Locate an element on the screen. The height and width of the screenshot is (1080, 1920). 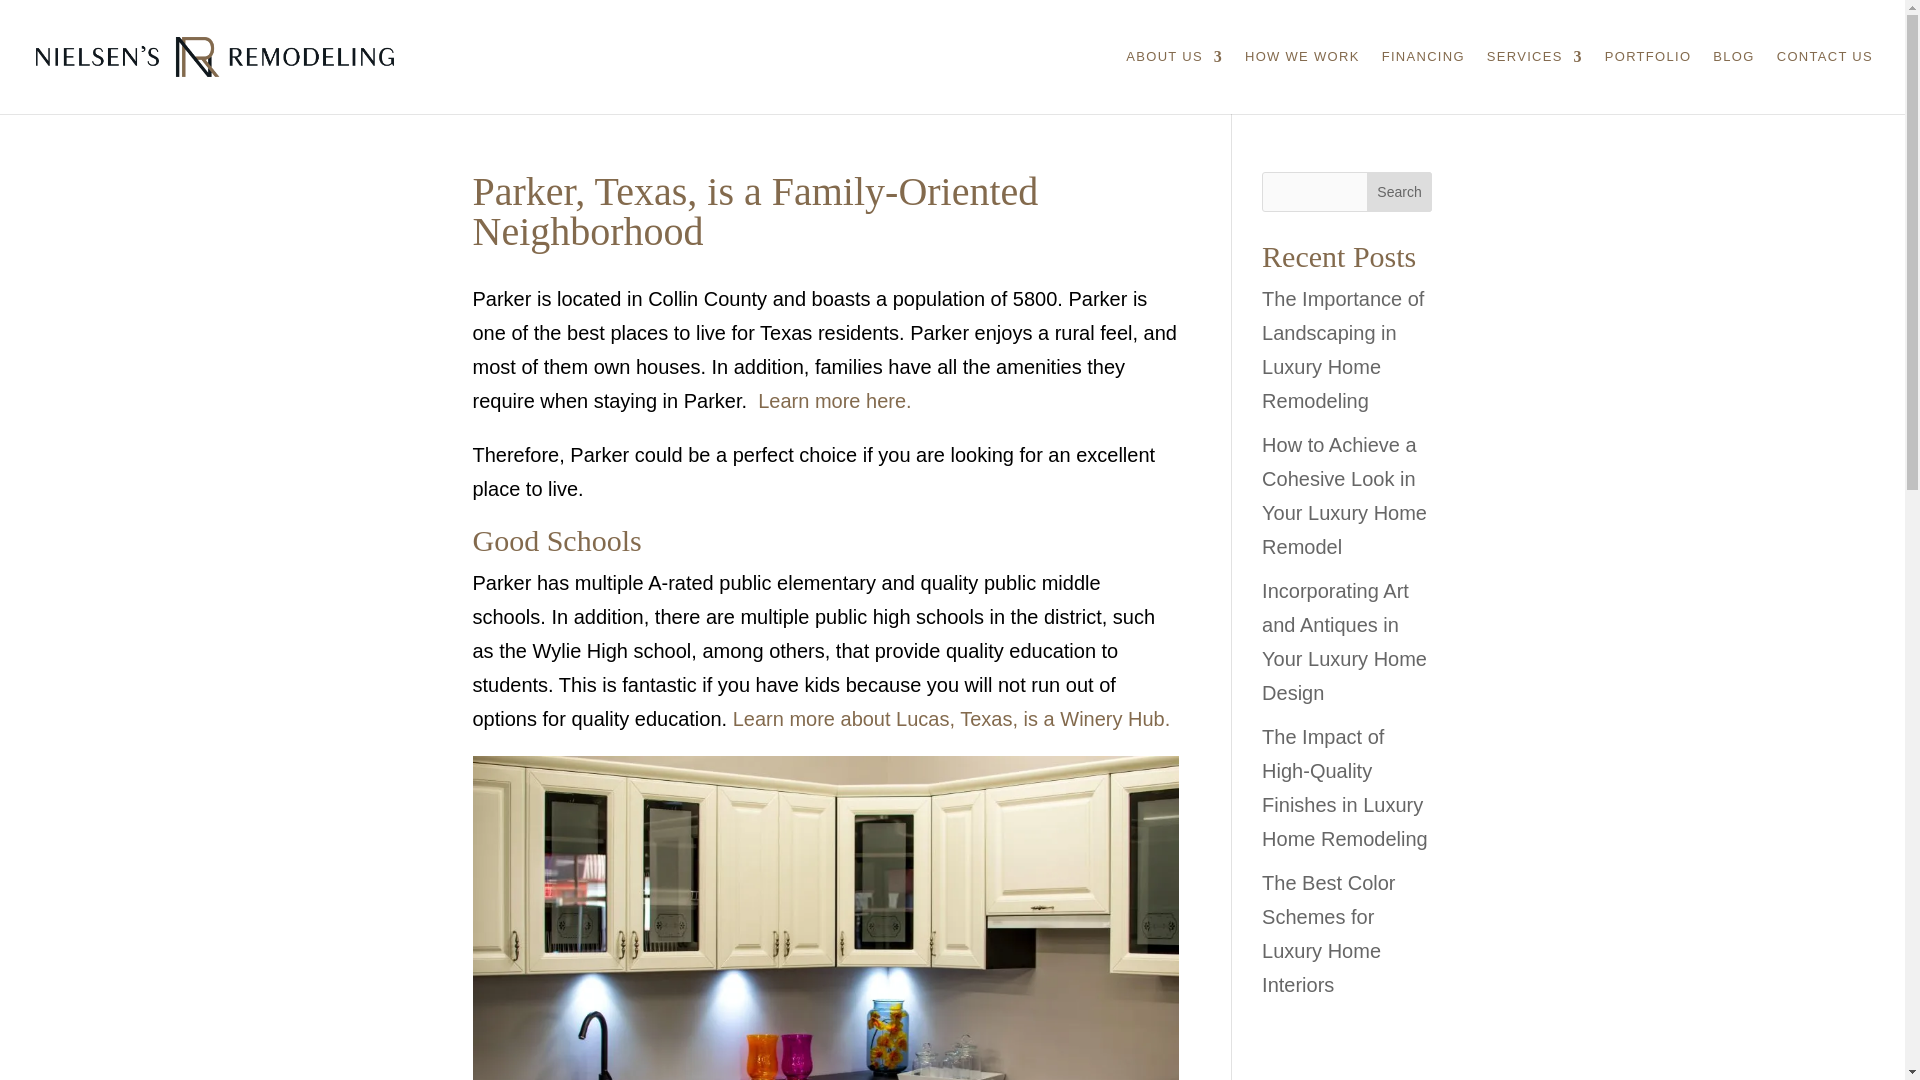
Search is located at coordinates (1400, 191).